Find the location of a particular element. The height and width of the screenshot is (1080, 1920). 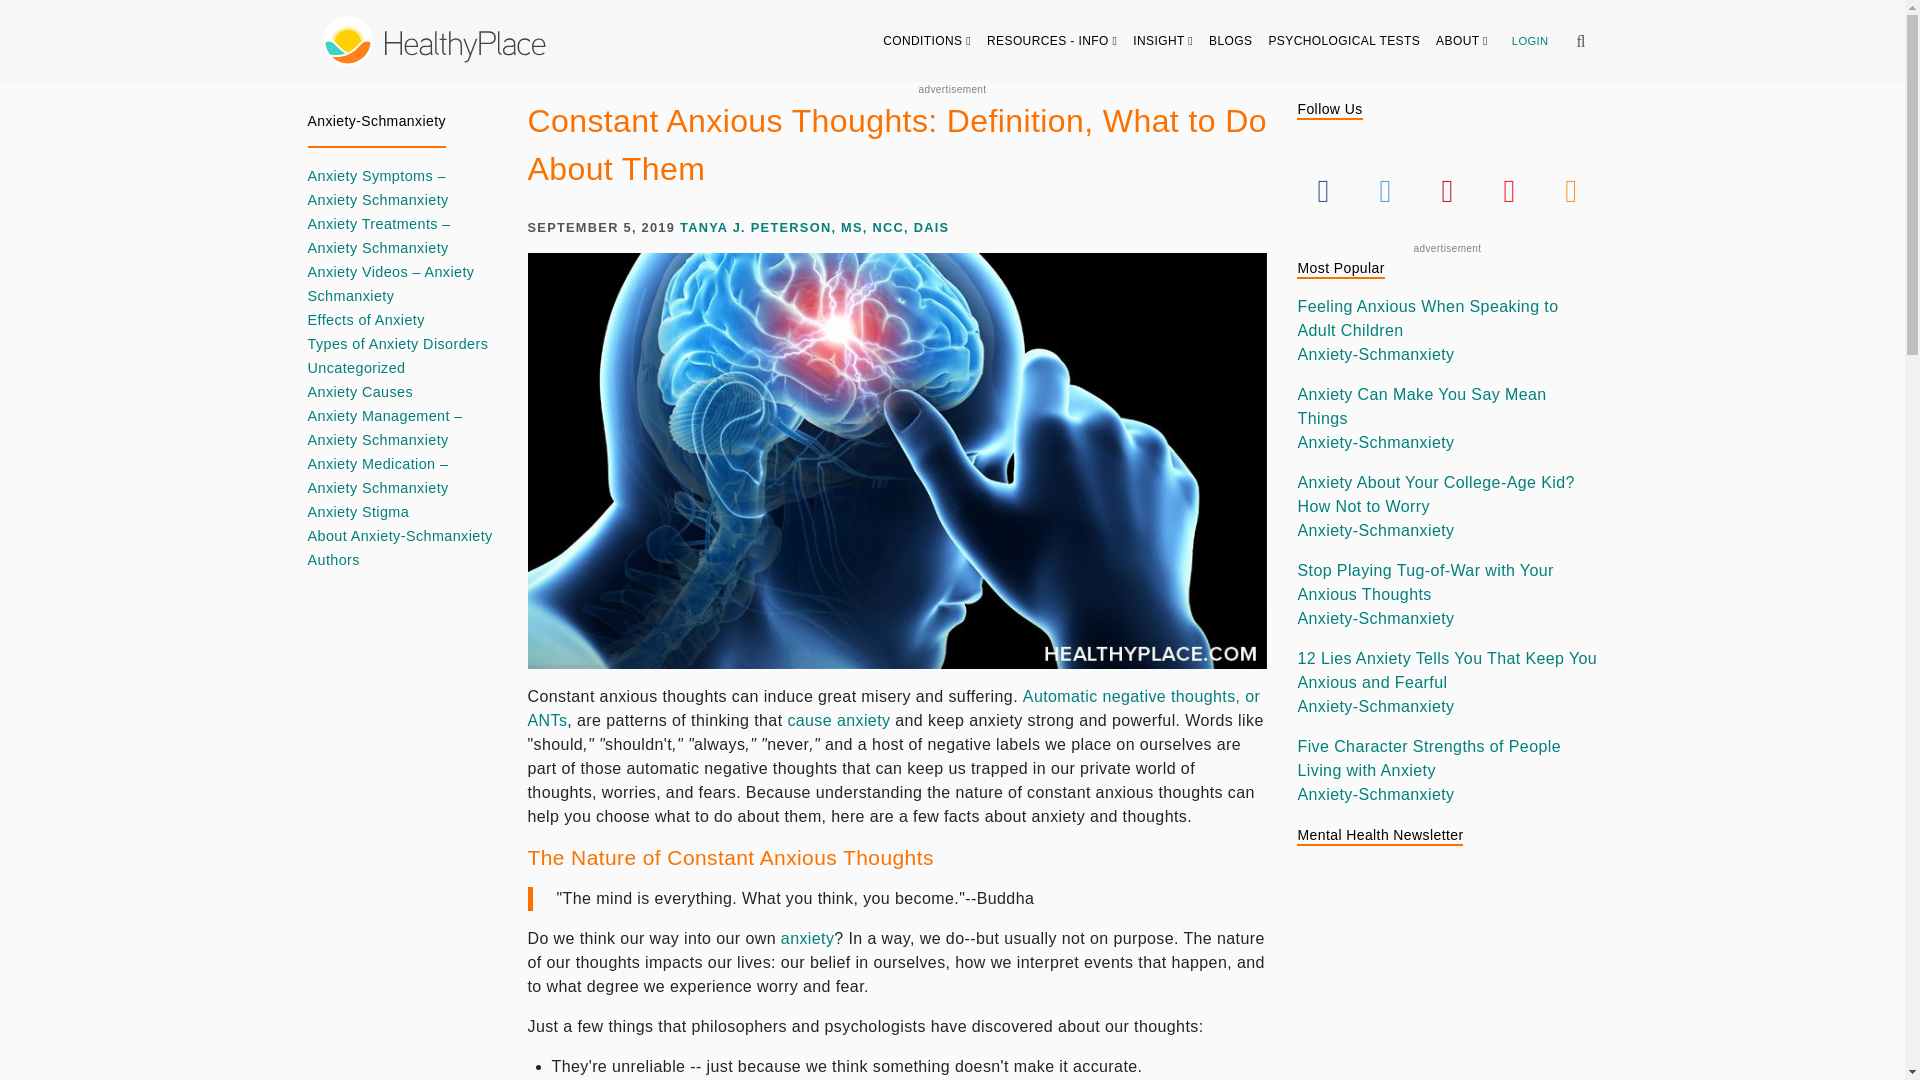

What Is Anxiety? Anxiety Definition is located at coordinates (808, 938).